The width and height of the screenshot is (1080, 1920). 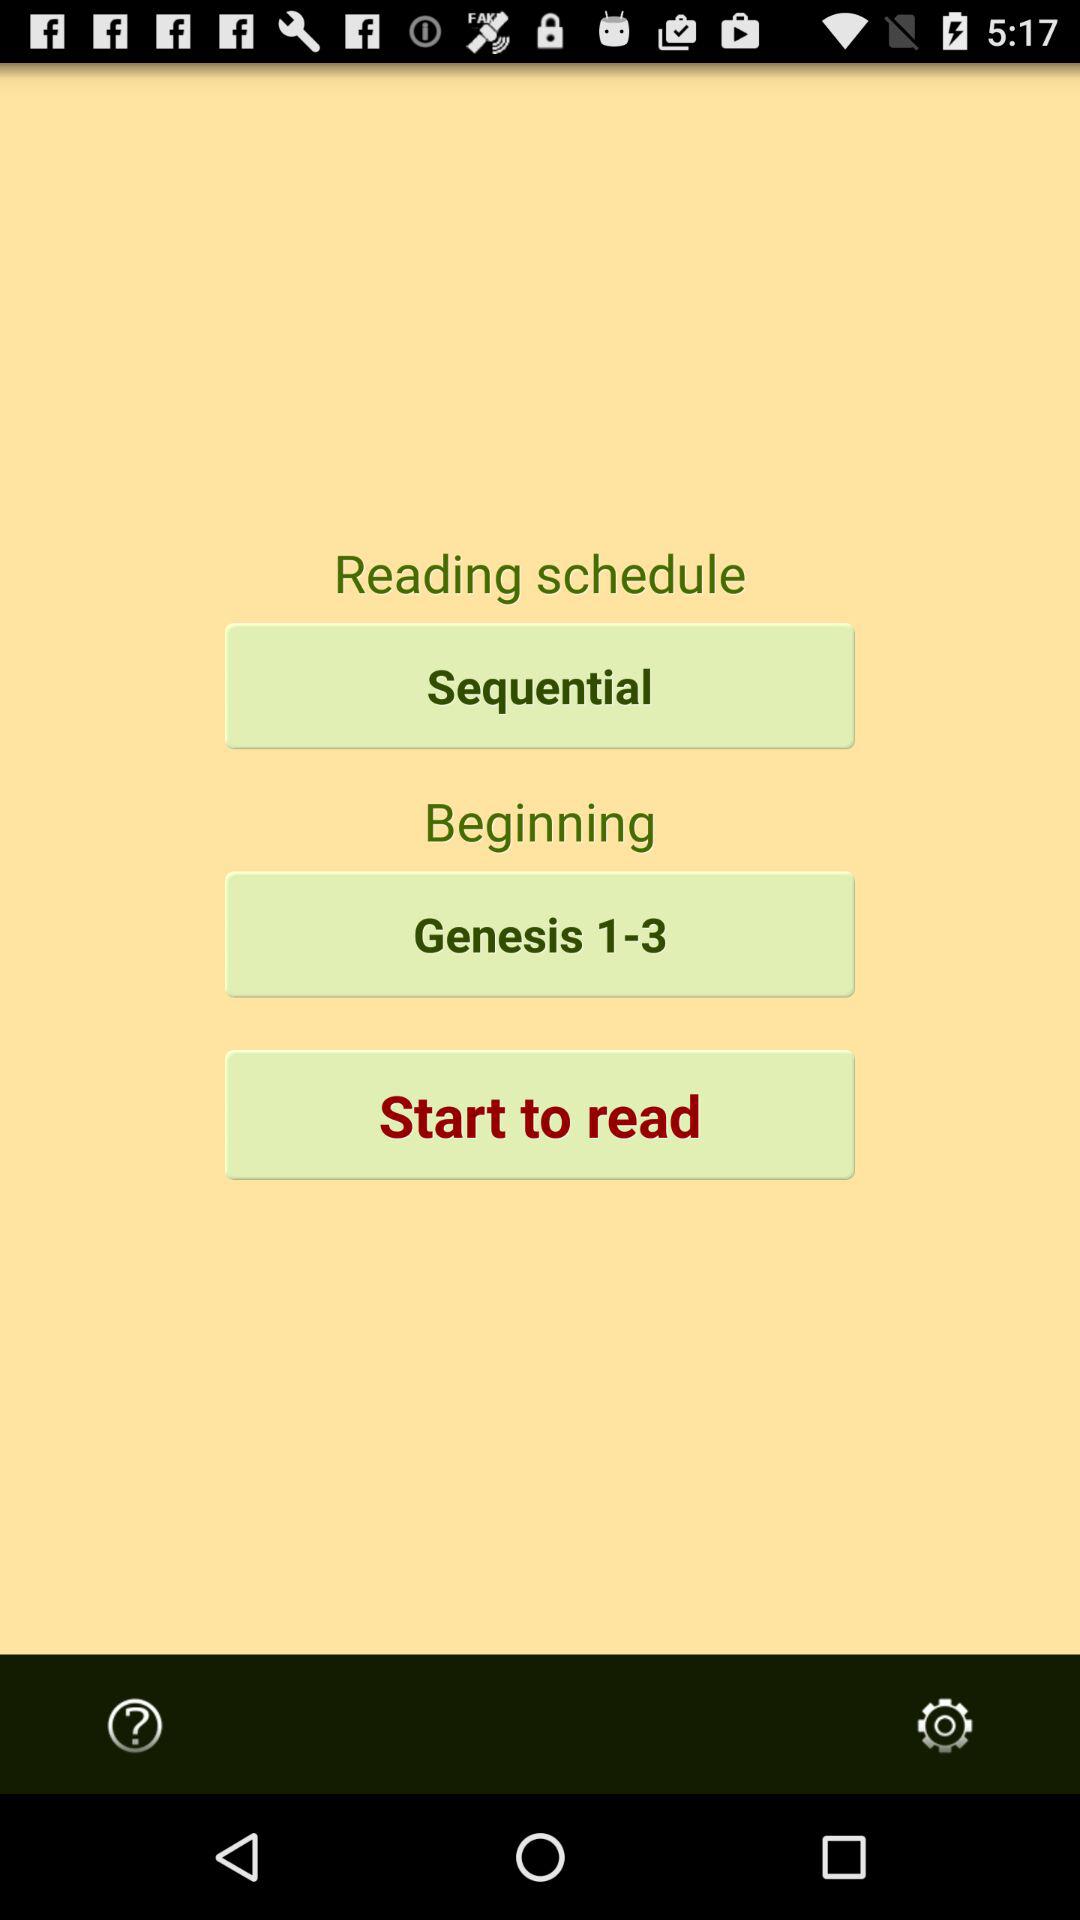 I want to click on select item above the beginning, so click(x=540, y=686).